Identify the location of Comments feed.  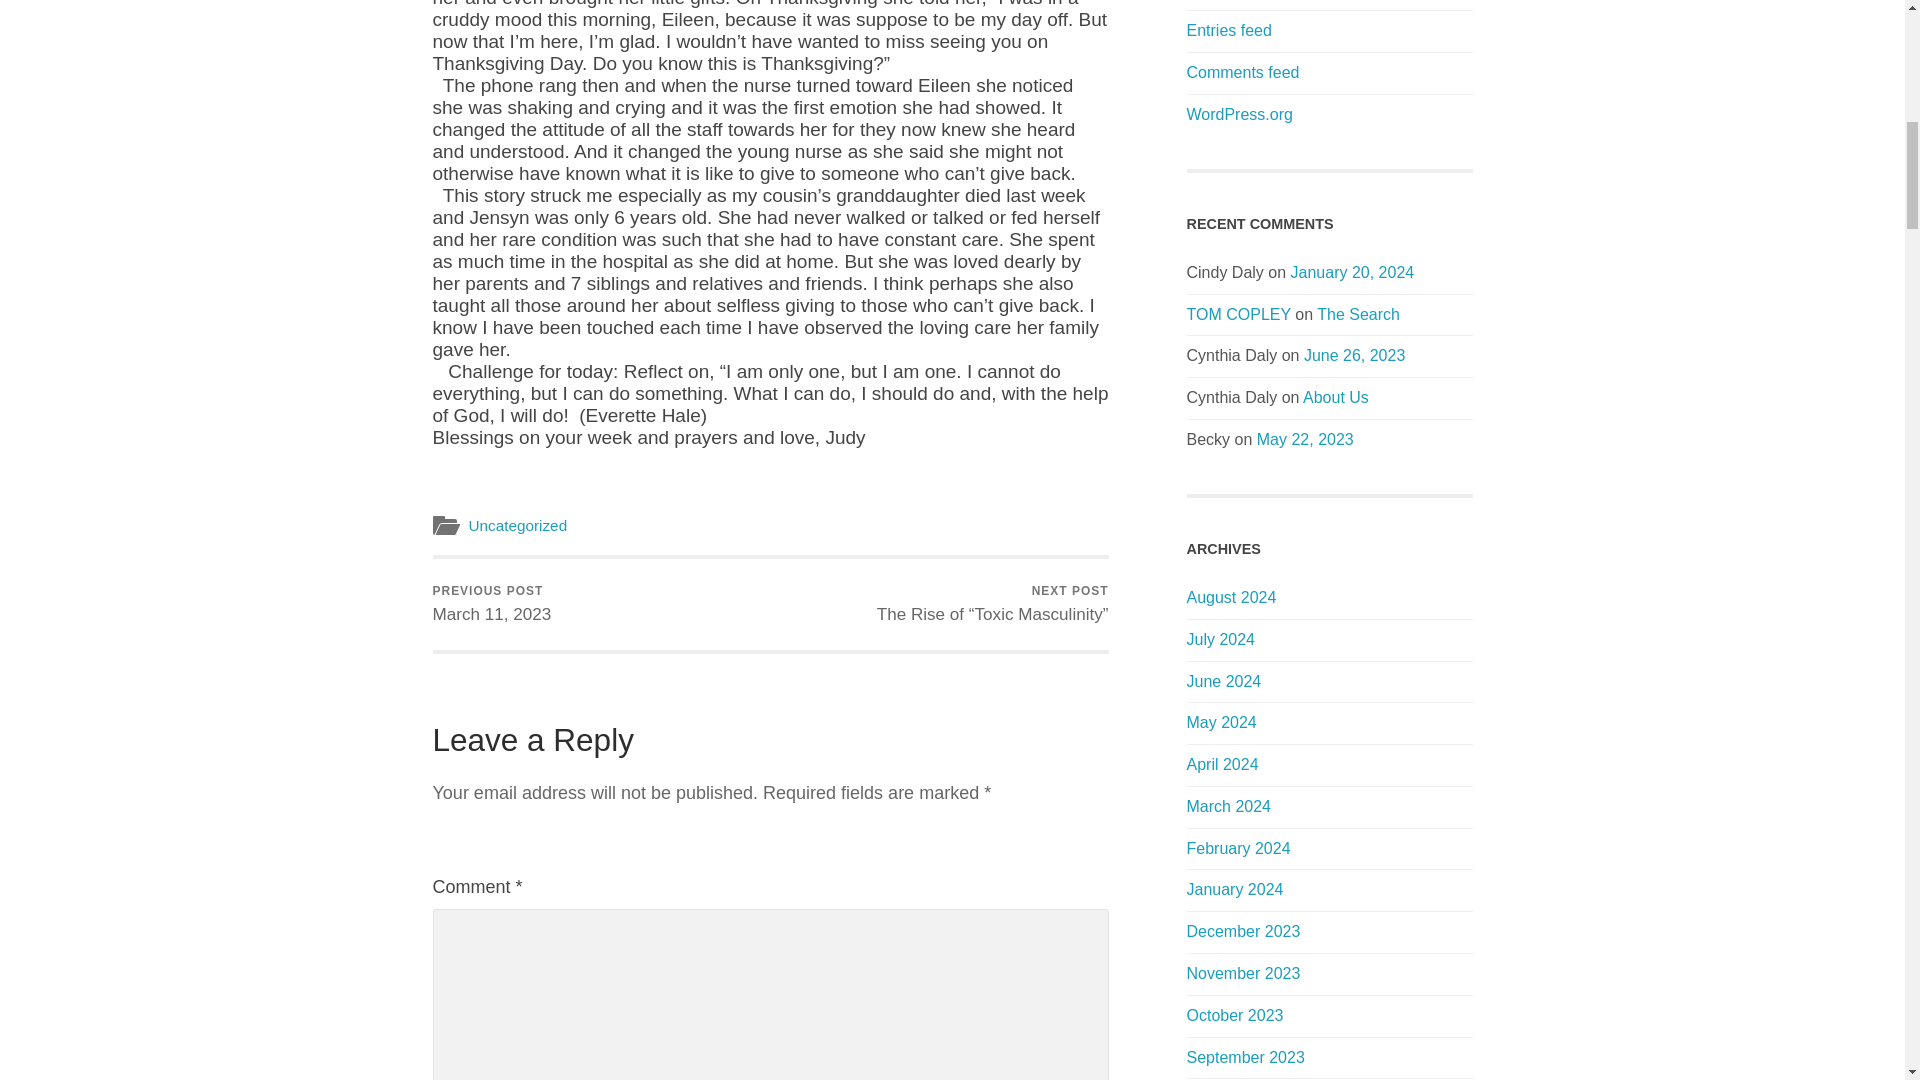
(492, 604).